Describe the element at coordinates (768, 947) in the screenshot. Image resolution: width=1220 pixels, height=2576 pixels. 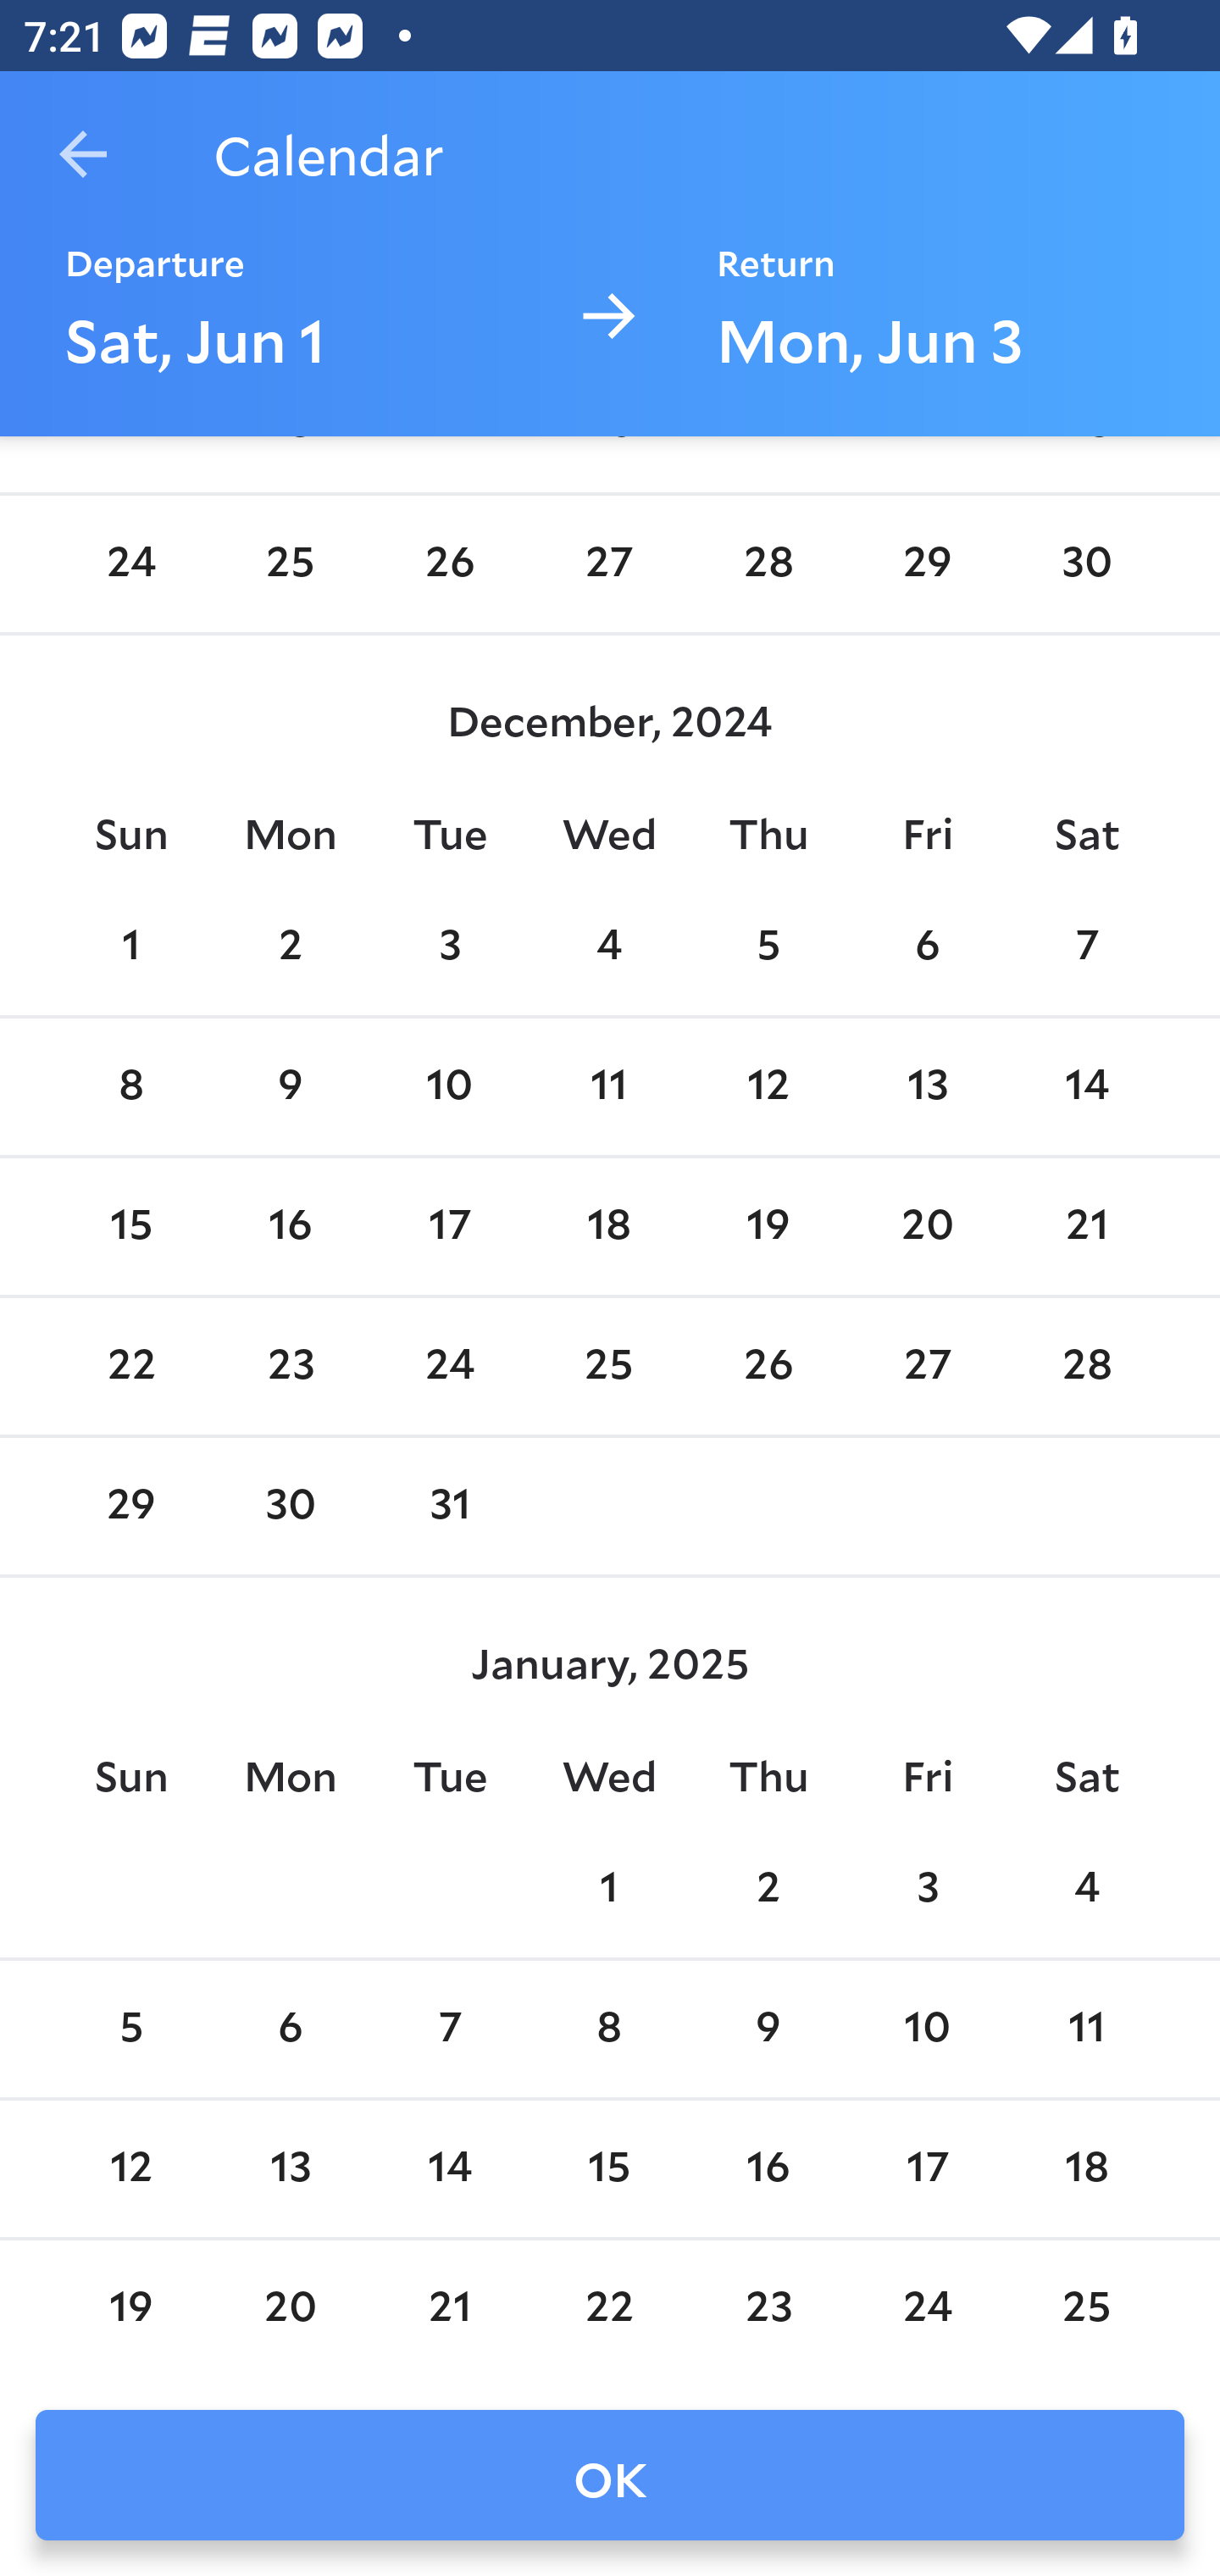
I see `5` at that location.